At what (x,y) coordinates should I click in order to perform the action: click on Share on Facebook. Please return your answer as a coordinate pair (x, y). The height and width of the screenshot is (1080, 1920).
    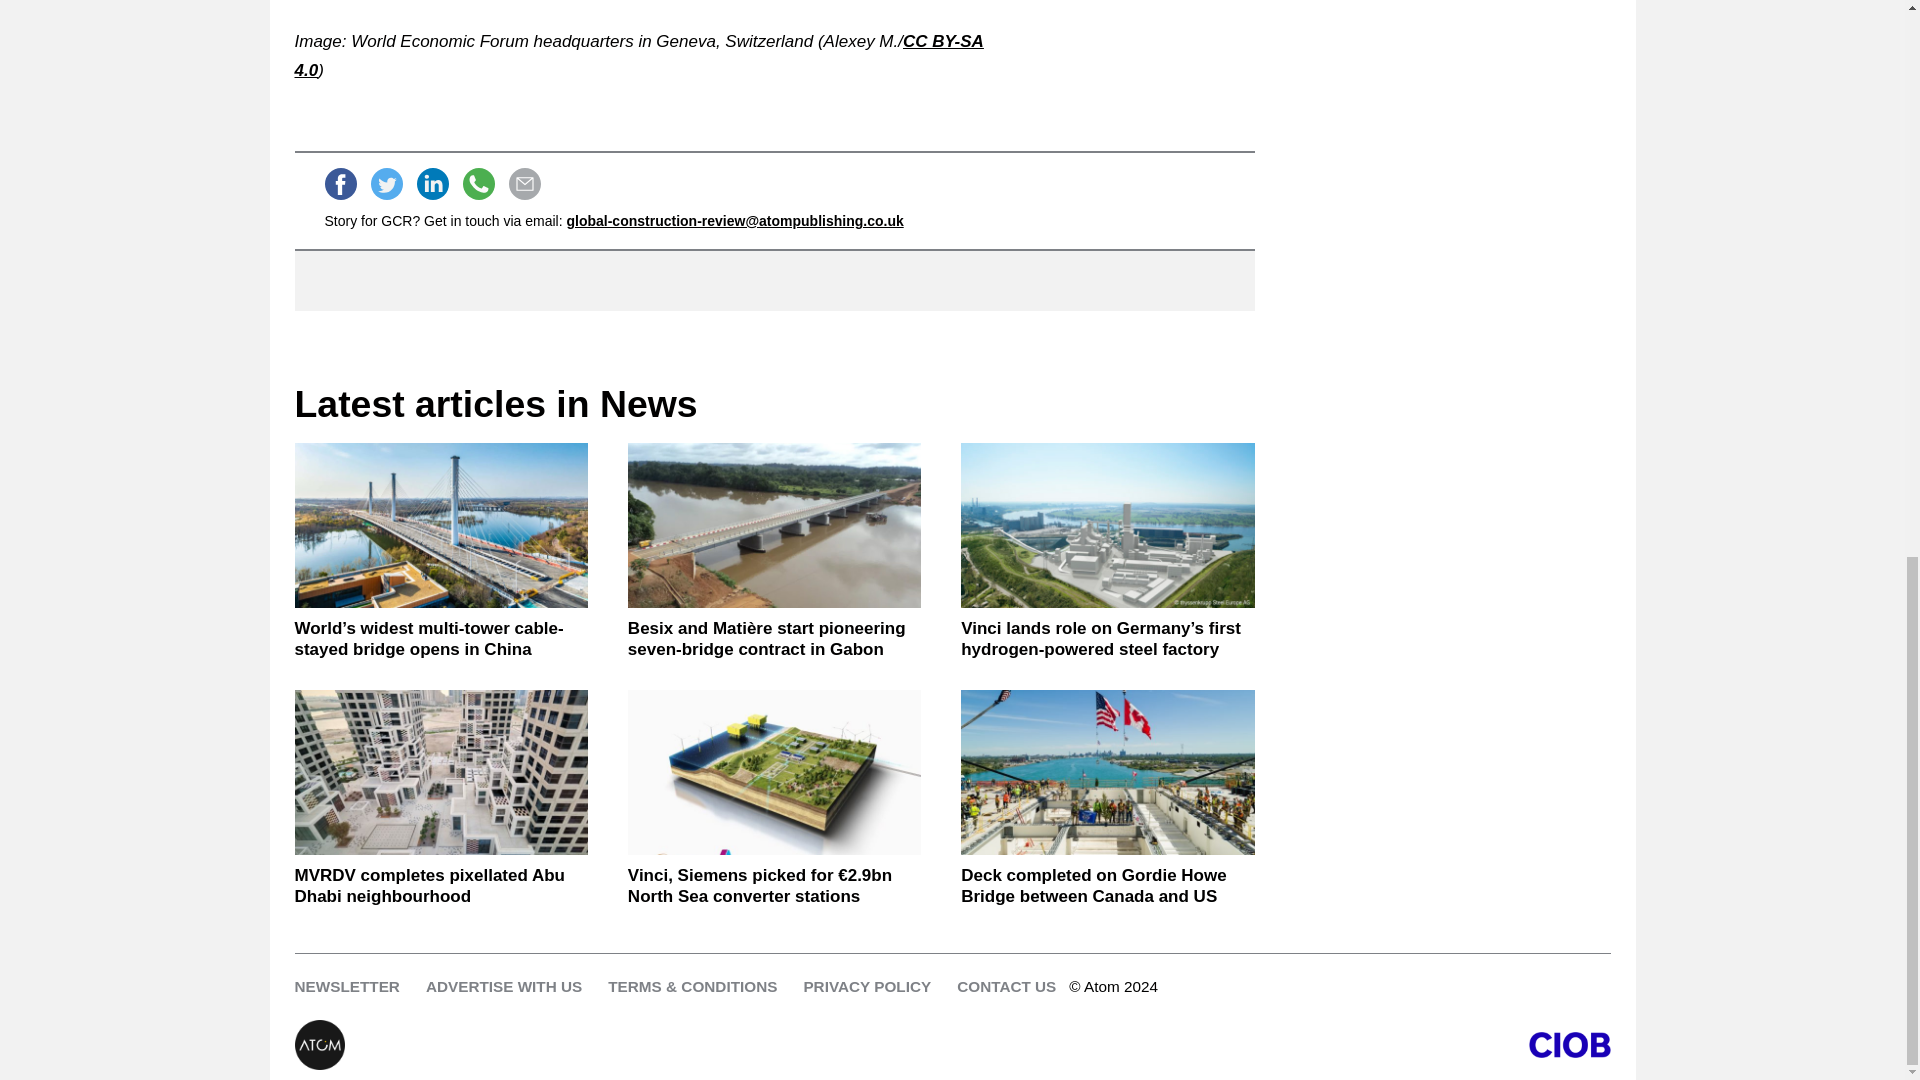
    Looking at the image, I should click on (340, 184).